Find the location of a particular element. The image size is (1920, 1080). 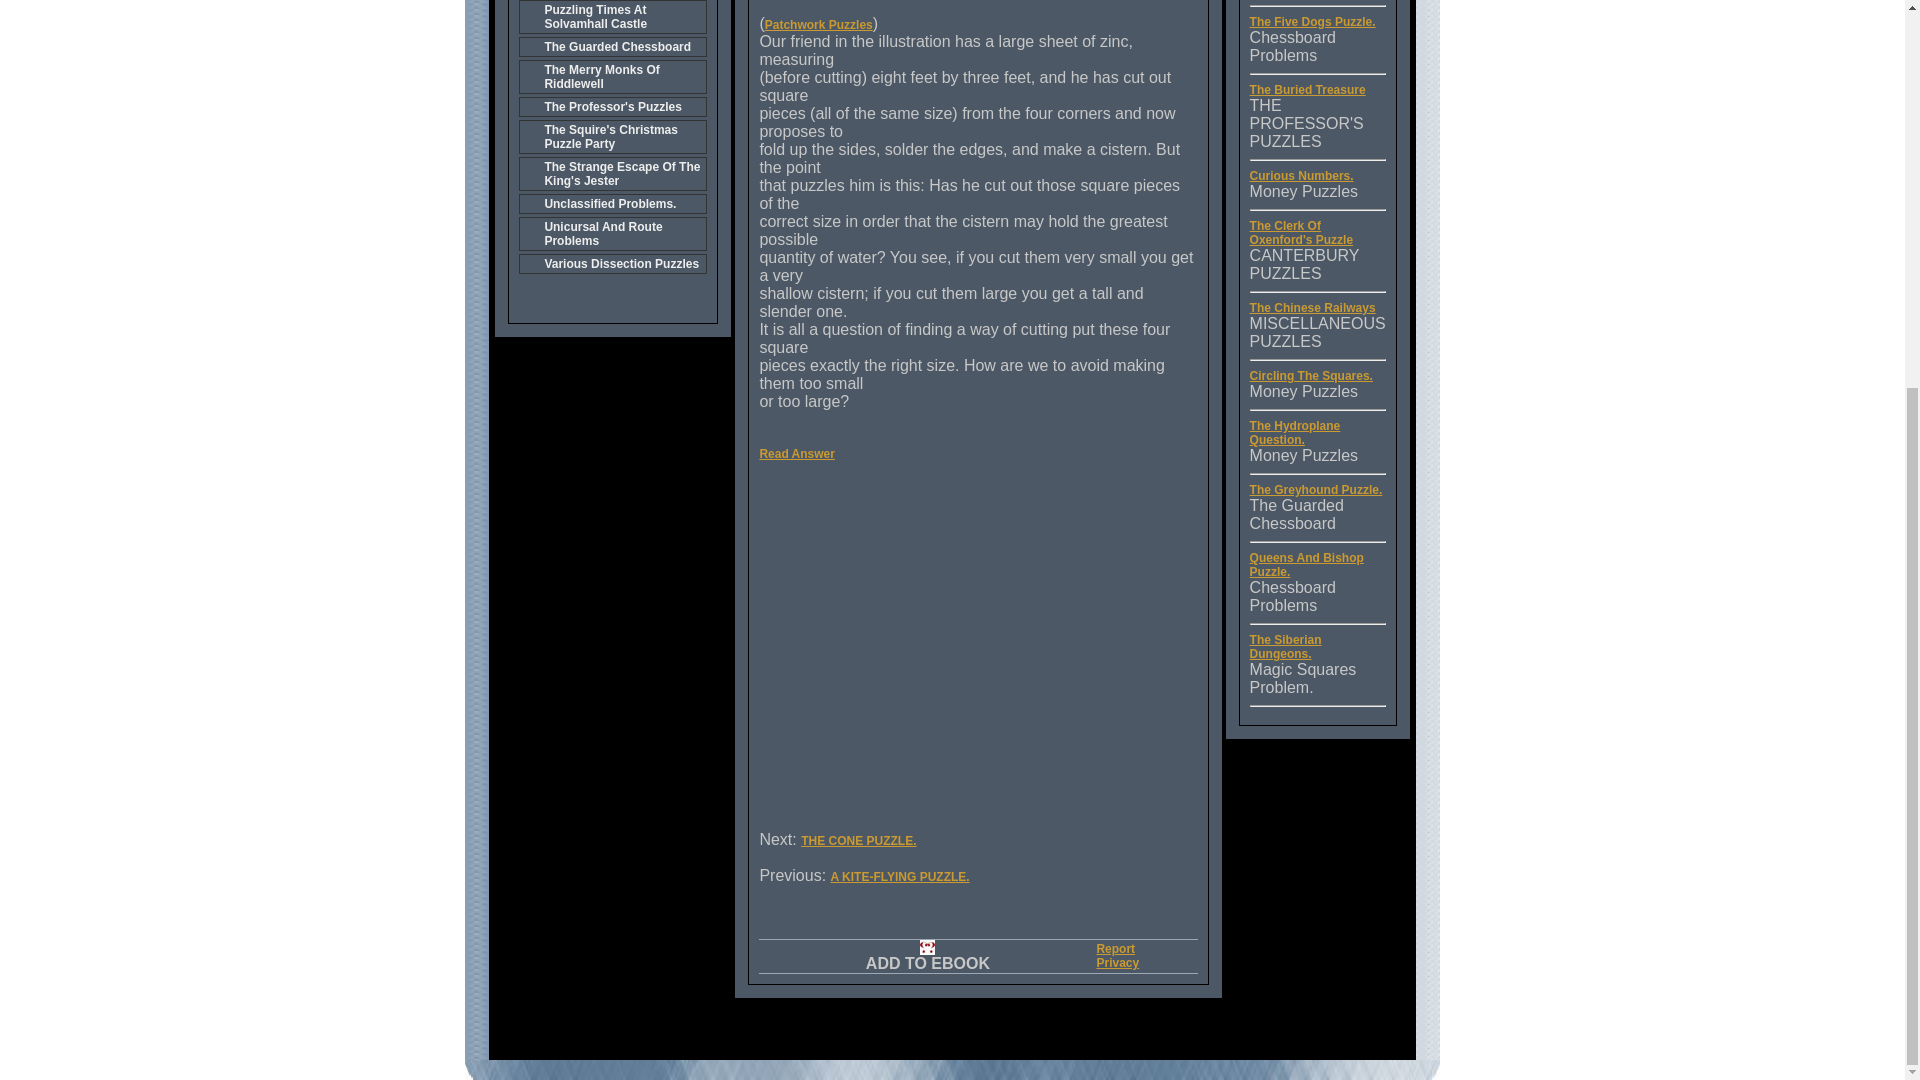

The Guarded Chessboard is located at coordinates (612, 46).